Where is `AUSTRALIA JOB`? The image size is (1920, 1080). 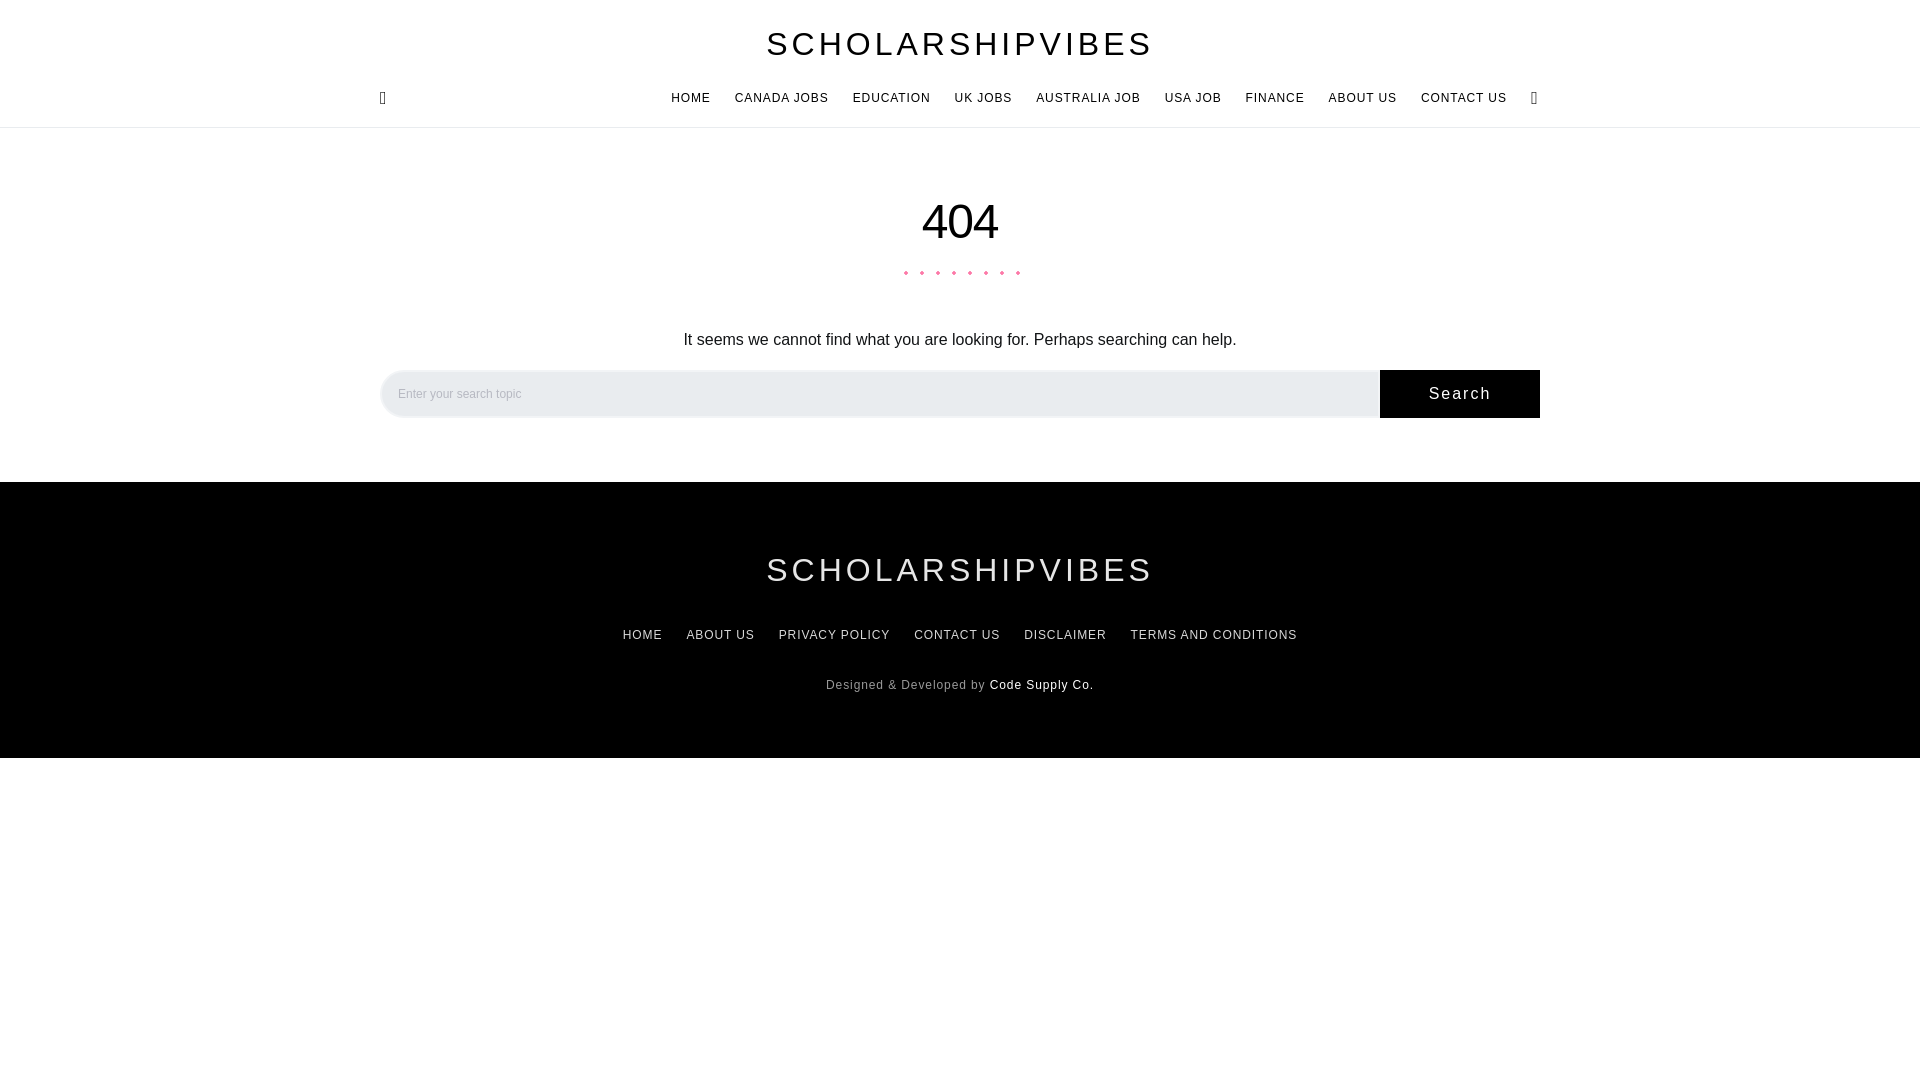
AUSTRALIA JOB is located at coordinates (1088, 98).